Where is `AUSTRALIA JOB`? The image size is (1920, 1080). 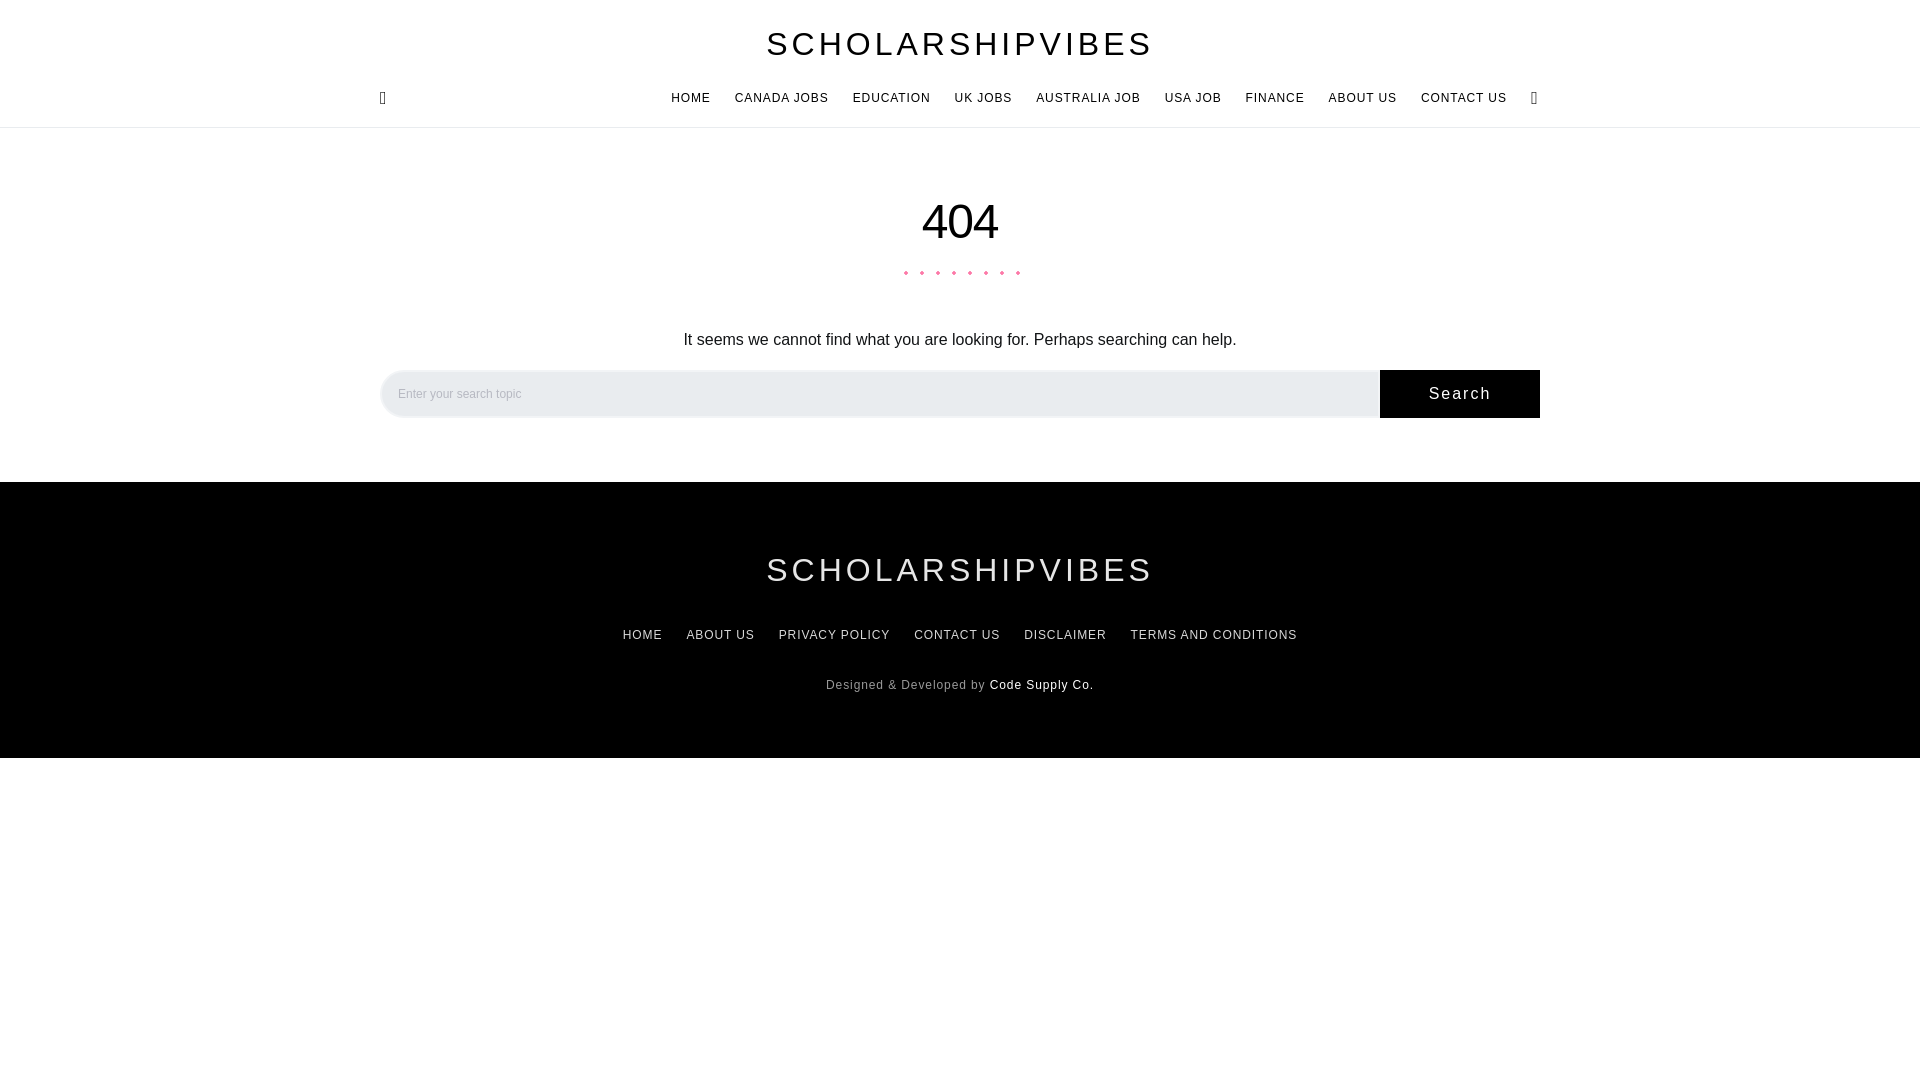
AUSTRALIA JOB is located at coordinates (1088, 98).